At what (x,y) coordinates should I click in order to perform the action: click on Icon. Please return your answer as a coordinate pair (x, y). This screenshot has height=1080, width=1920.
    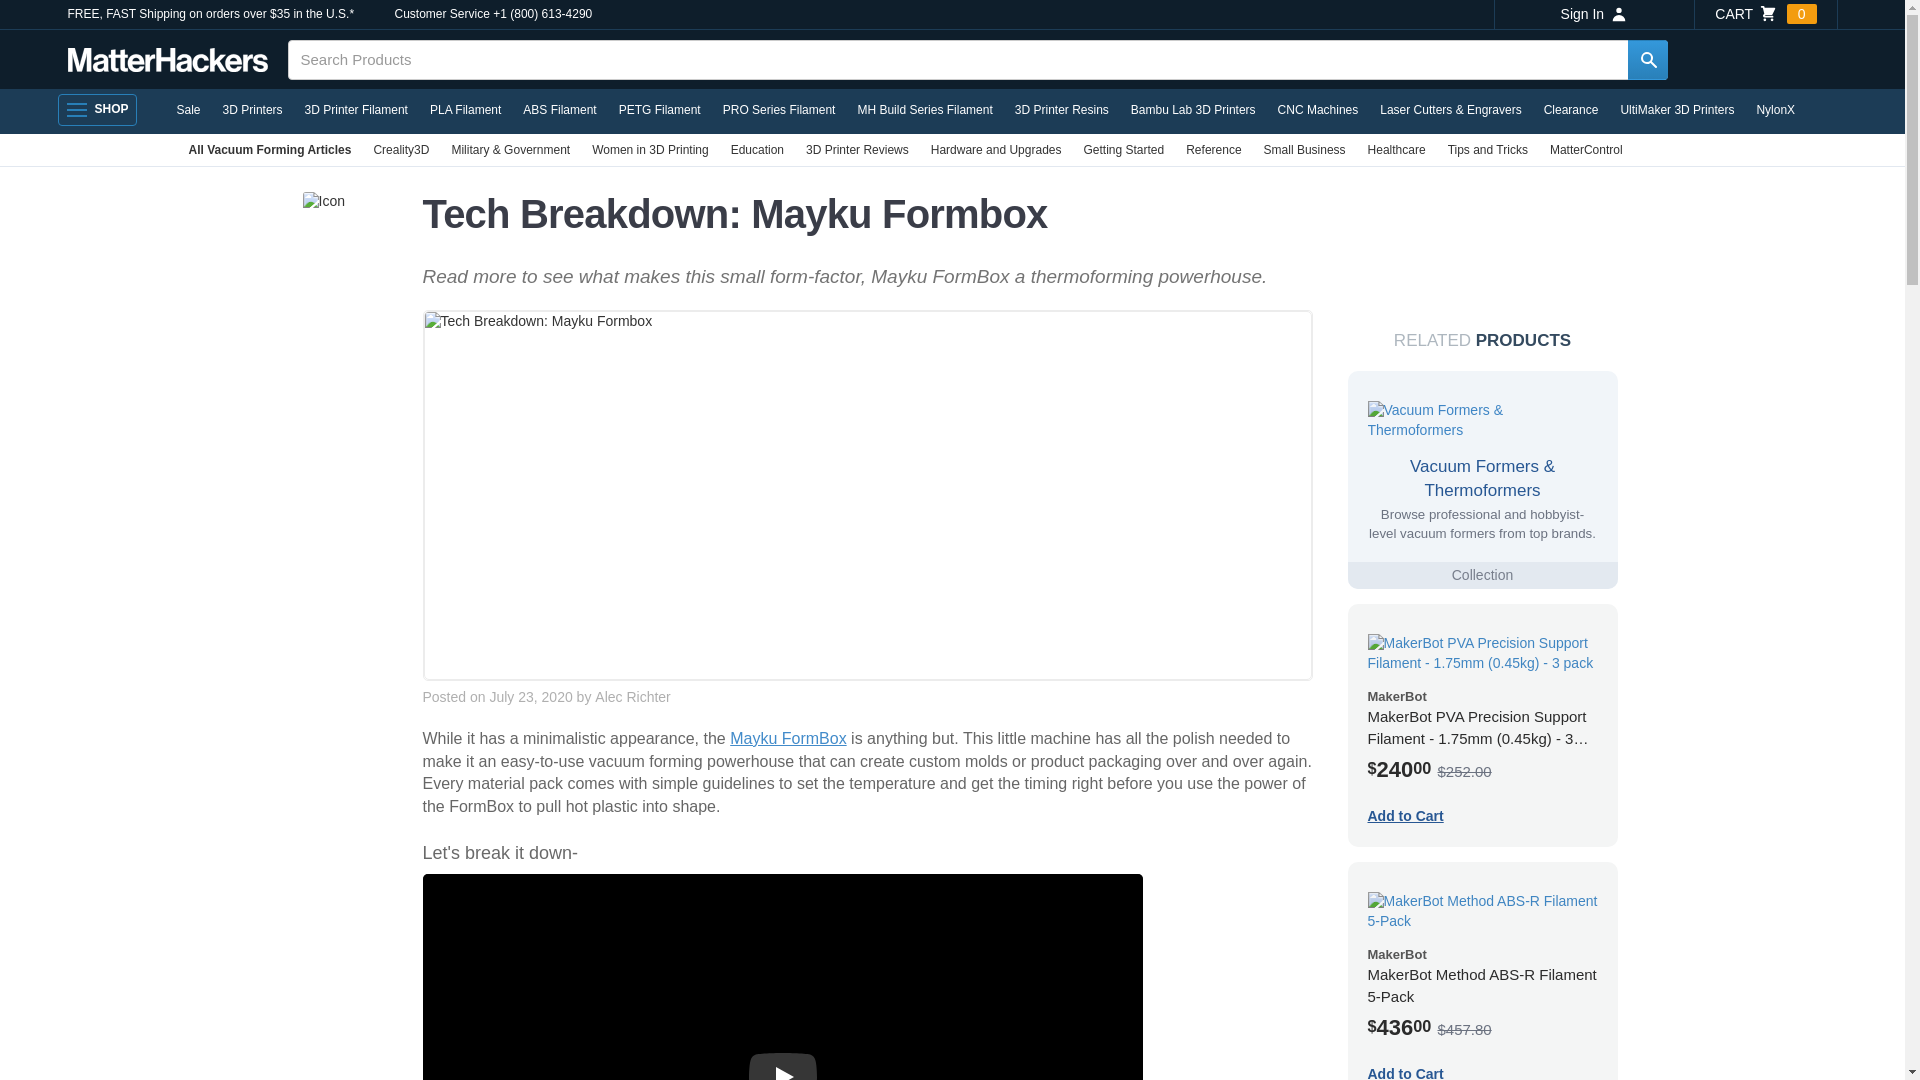
    Looking at the image, I should click on (322, 202).